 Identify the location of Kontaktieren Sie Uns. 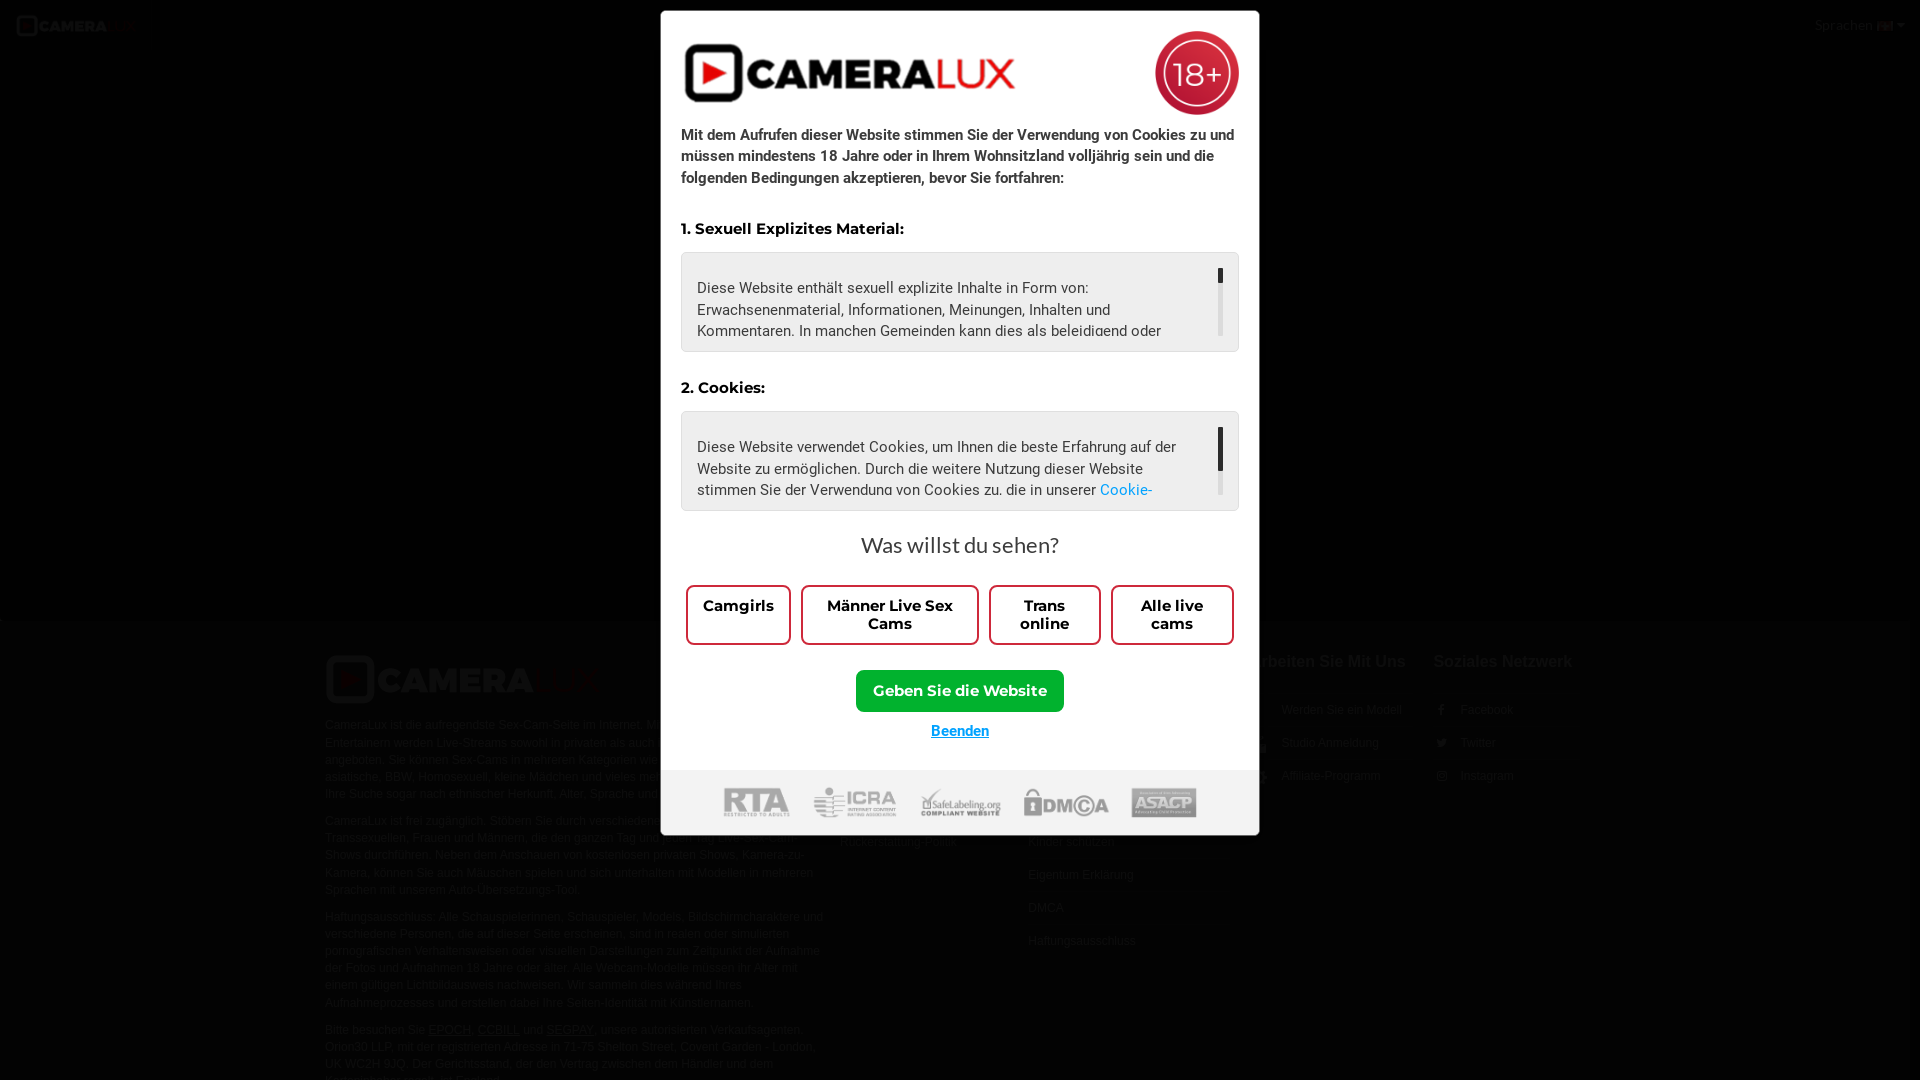
(924, 710).